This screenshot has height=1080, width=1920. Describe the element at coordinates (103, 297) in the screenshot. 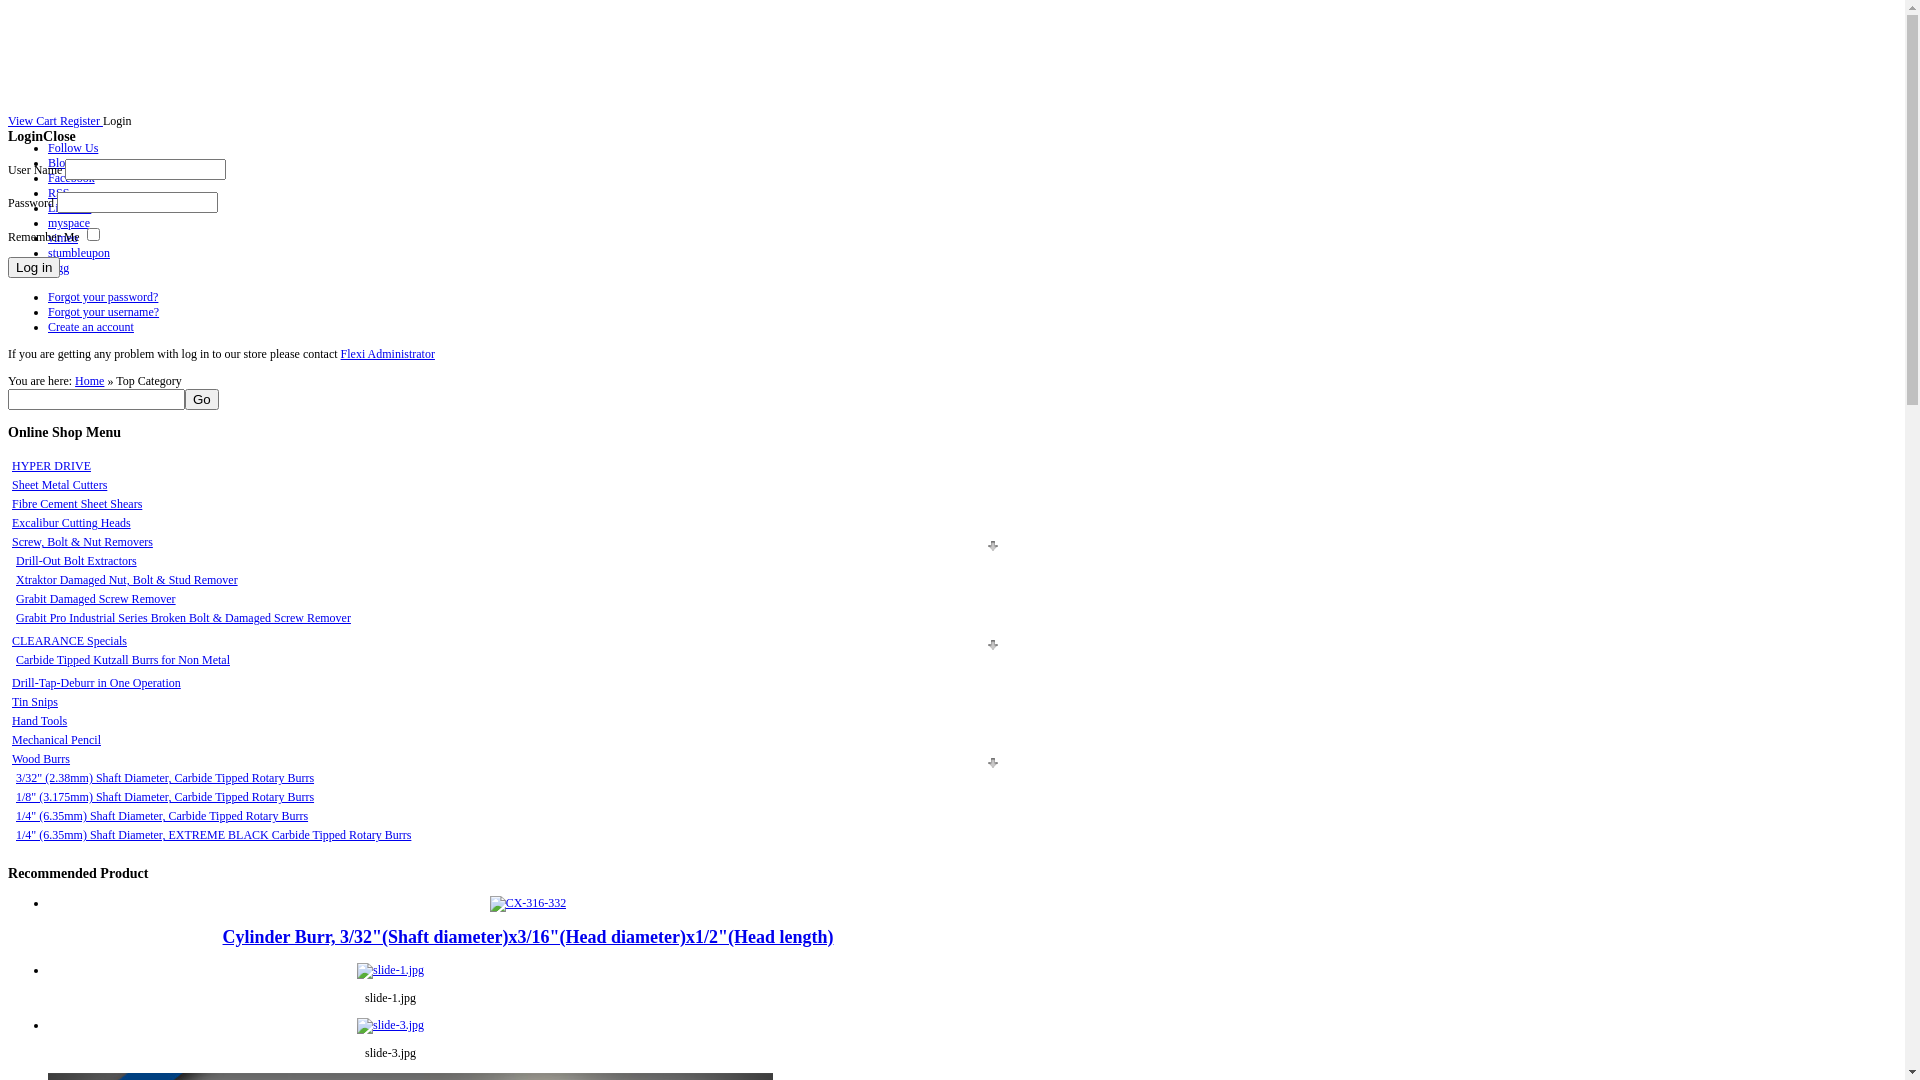

I see `Forgot your password?` at that location.